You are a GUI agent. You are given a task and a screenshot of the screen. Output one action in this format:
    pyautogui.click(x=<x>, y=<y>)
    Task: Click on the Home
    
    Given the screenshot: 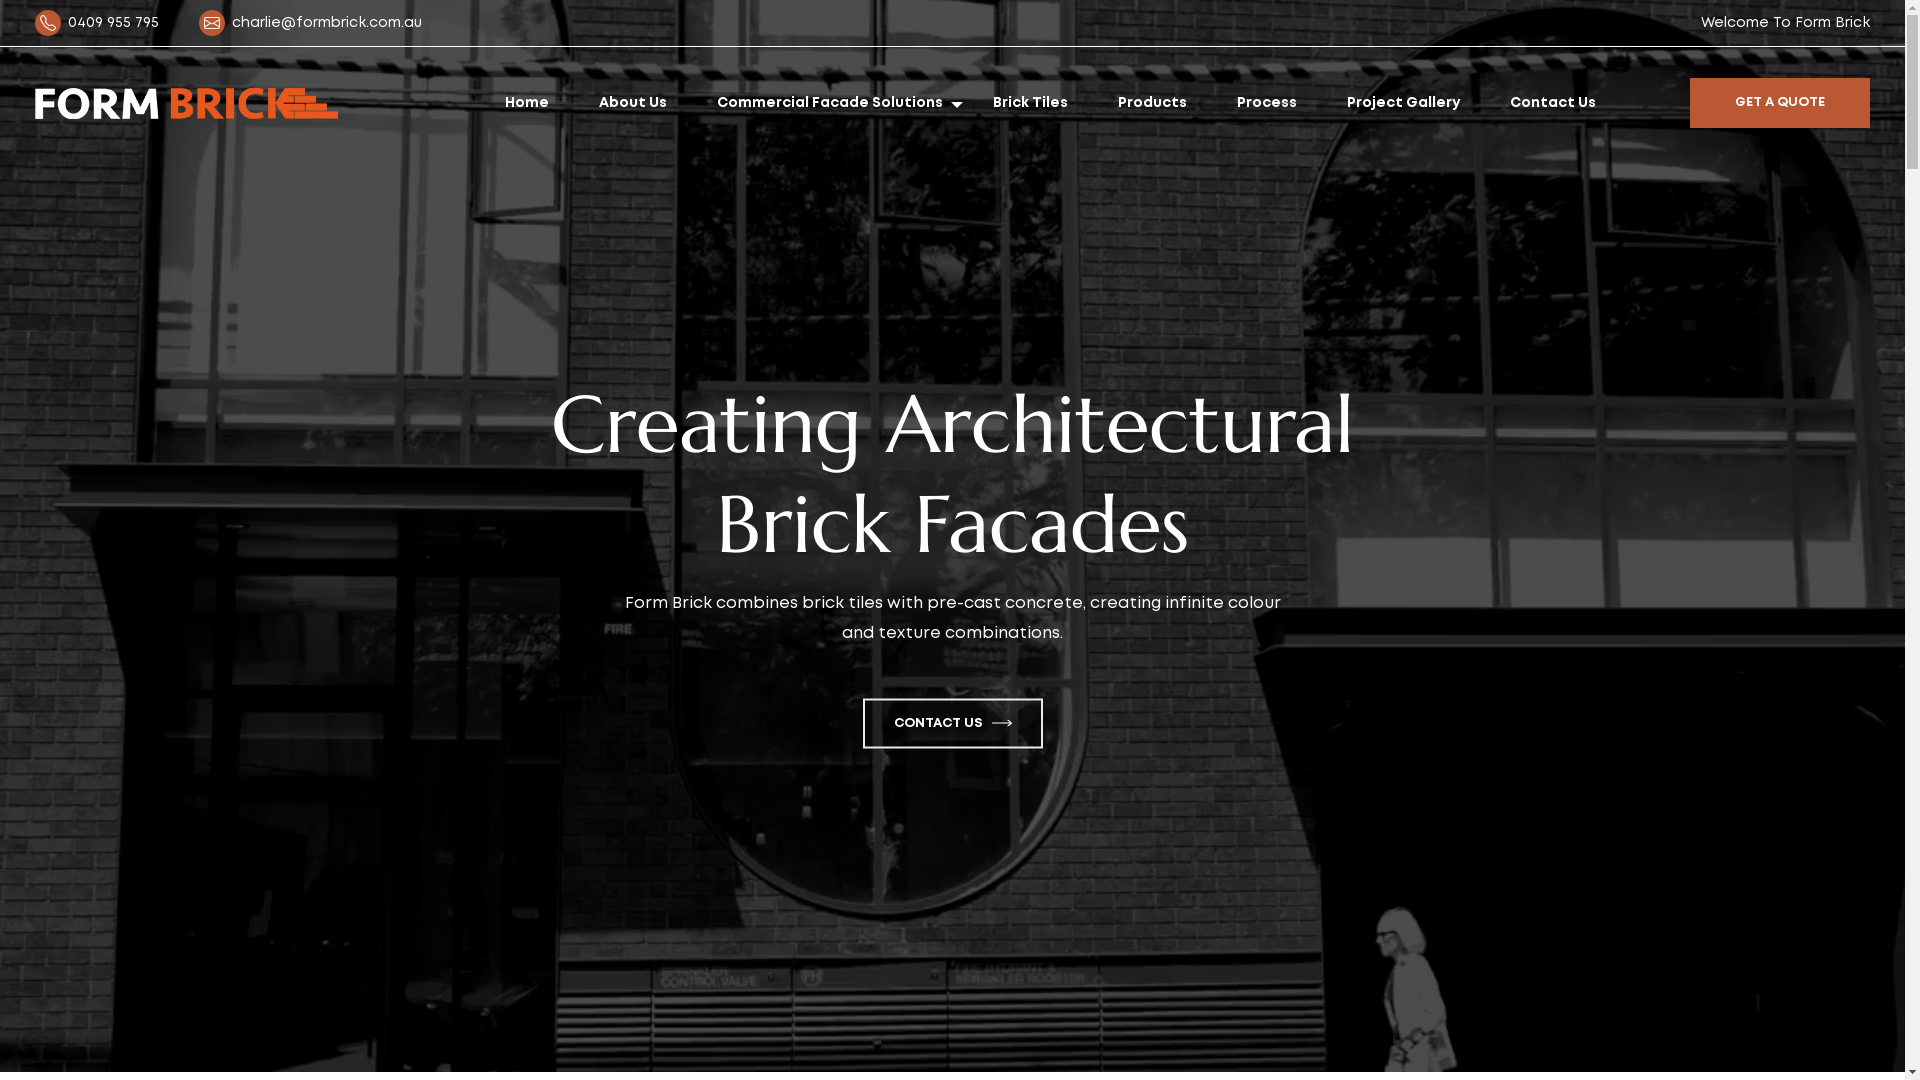 What is the action you would take?
    pyautogui.click(x=526, y=102)
    